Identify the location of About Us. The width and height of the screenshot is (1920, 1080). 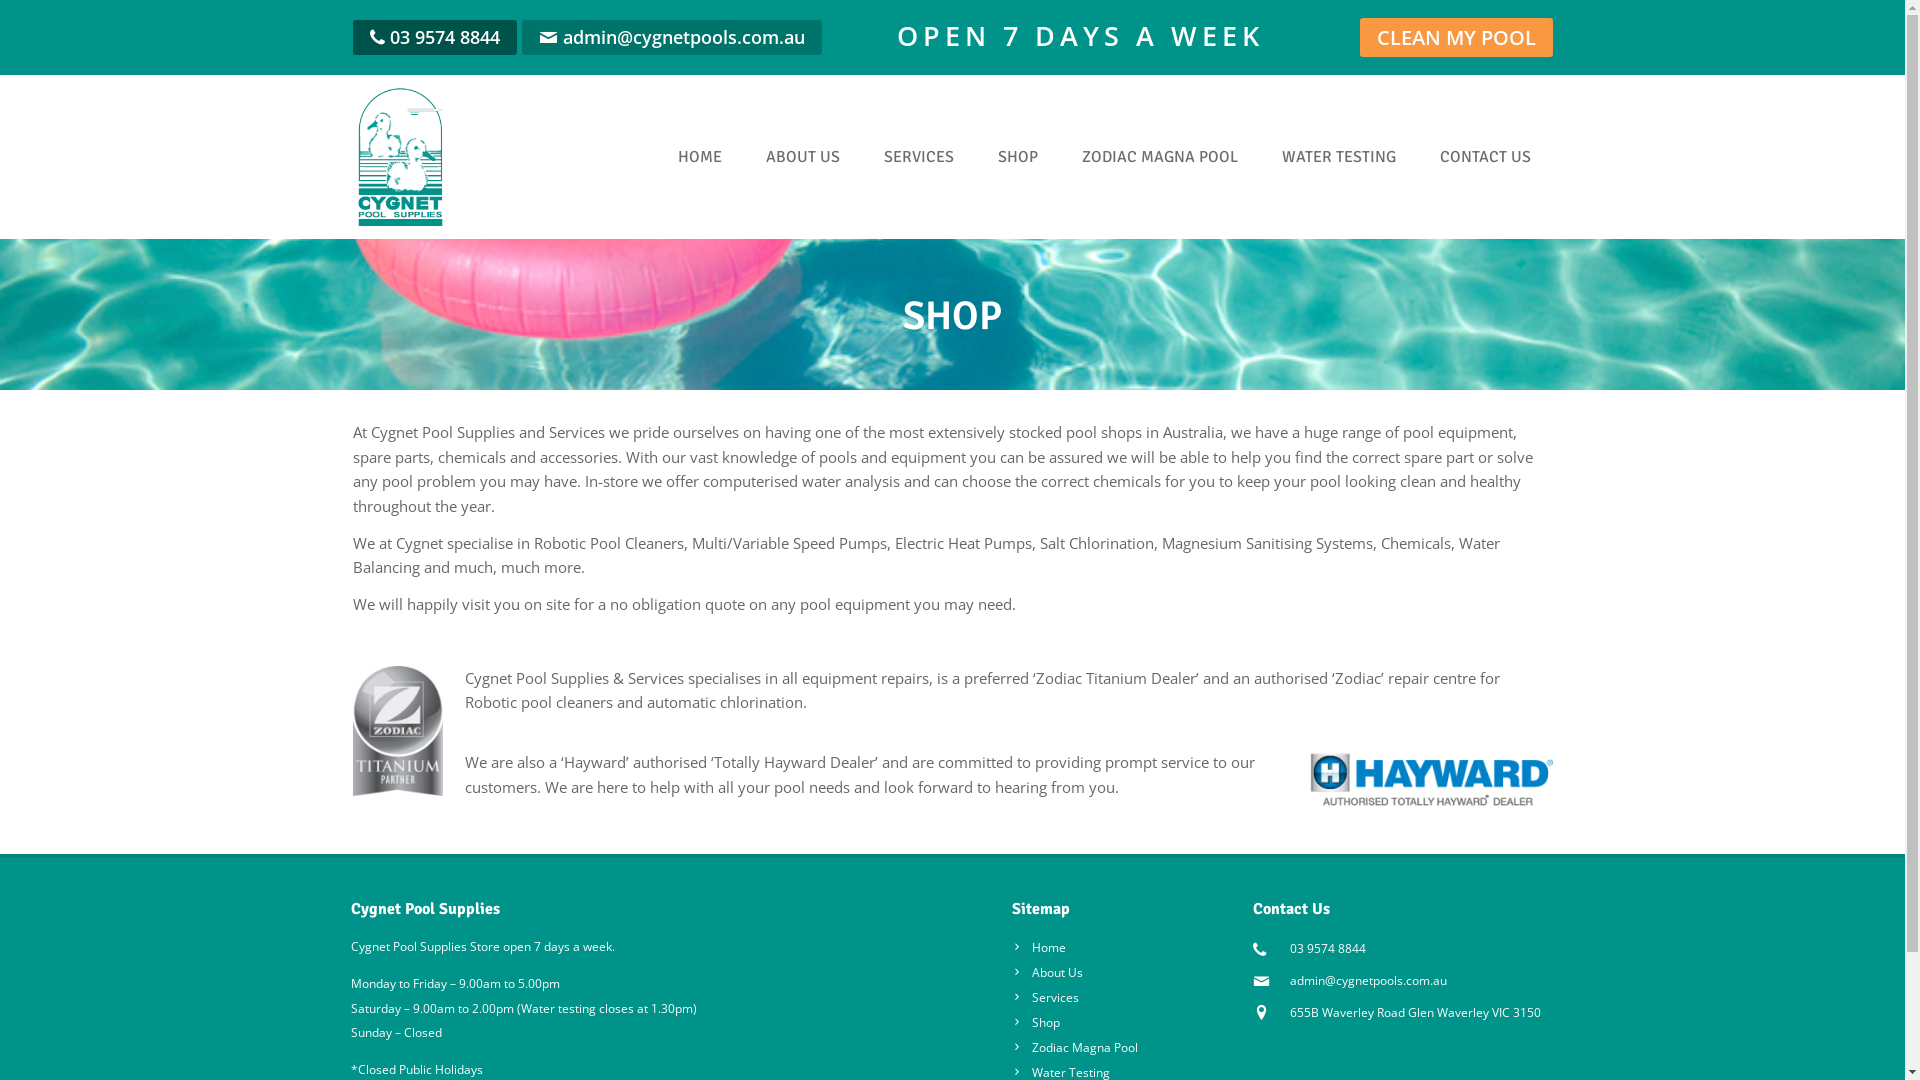
(1048, 972).